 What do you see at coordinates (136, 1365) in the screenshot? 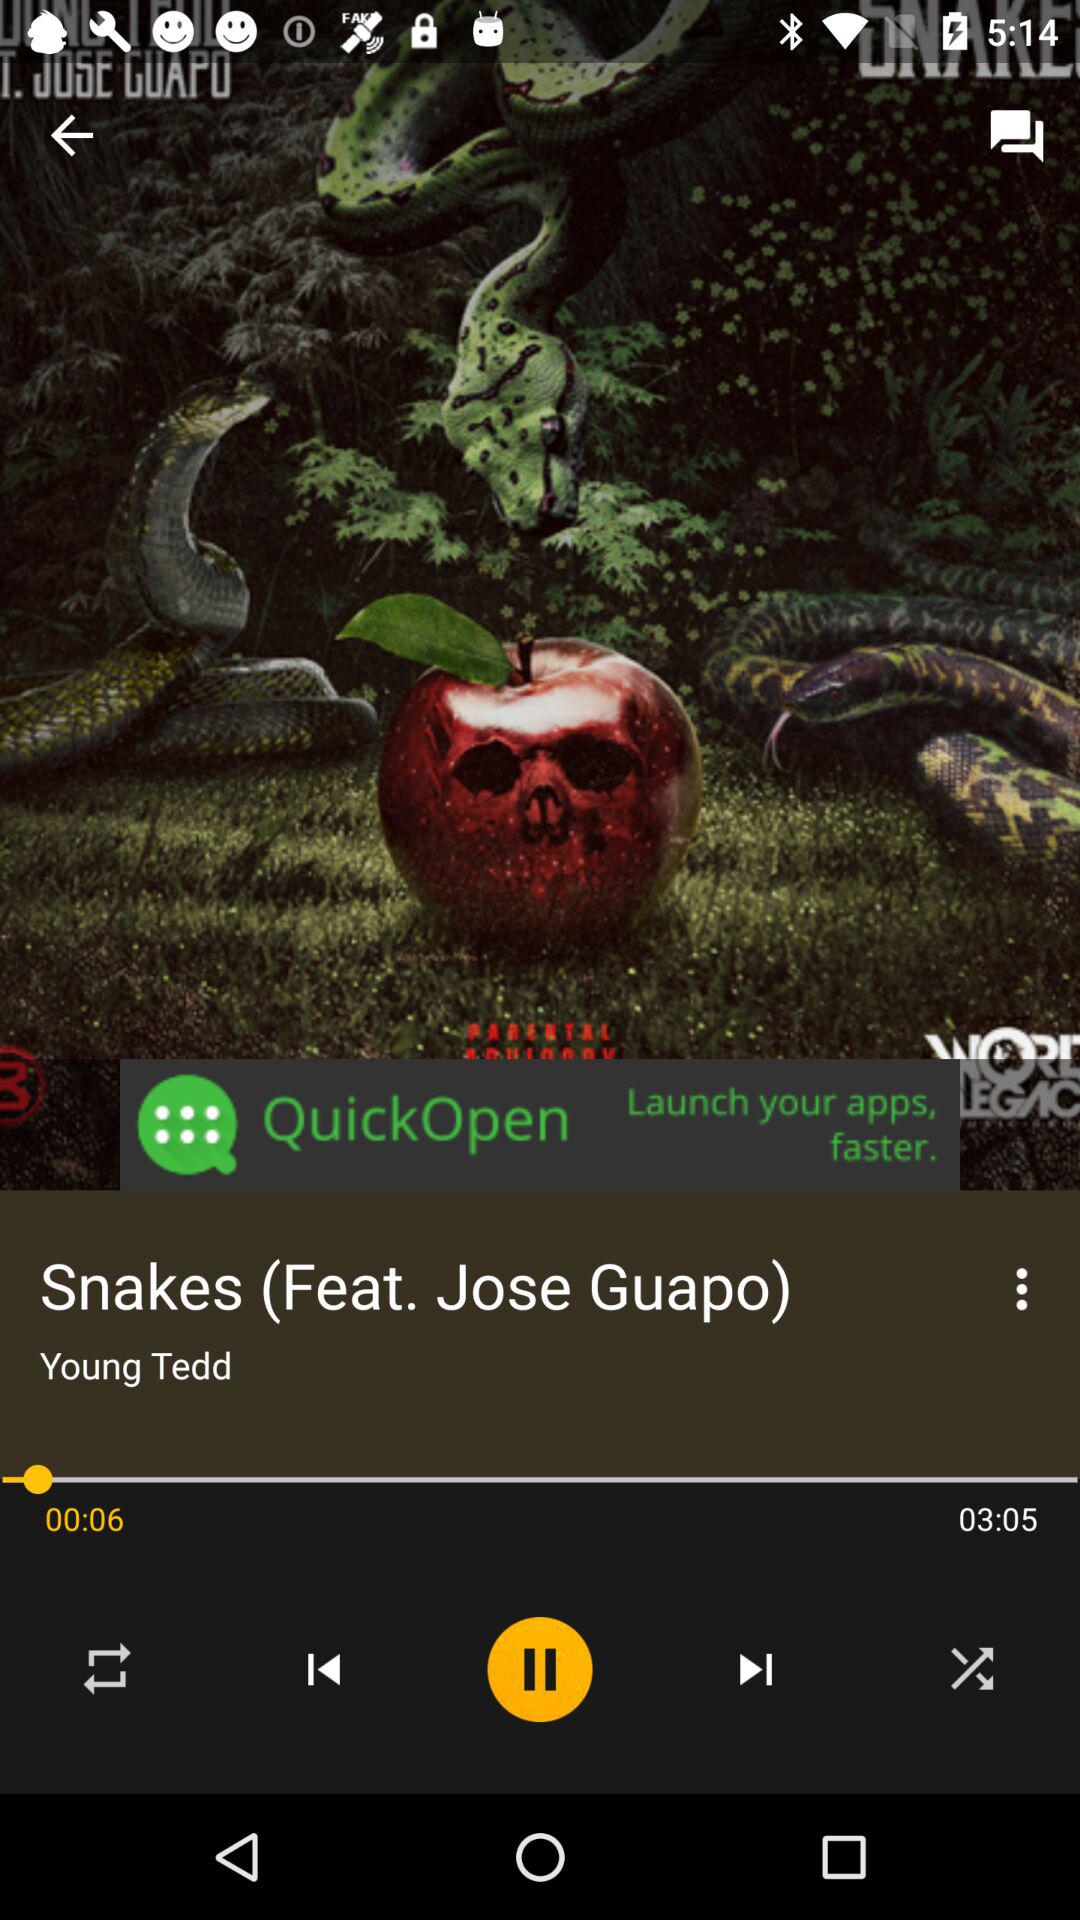
I see `select the text which is immediately below snakes feat jose guapo` at bounding box center [136, 1365].